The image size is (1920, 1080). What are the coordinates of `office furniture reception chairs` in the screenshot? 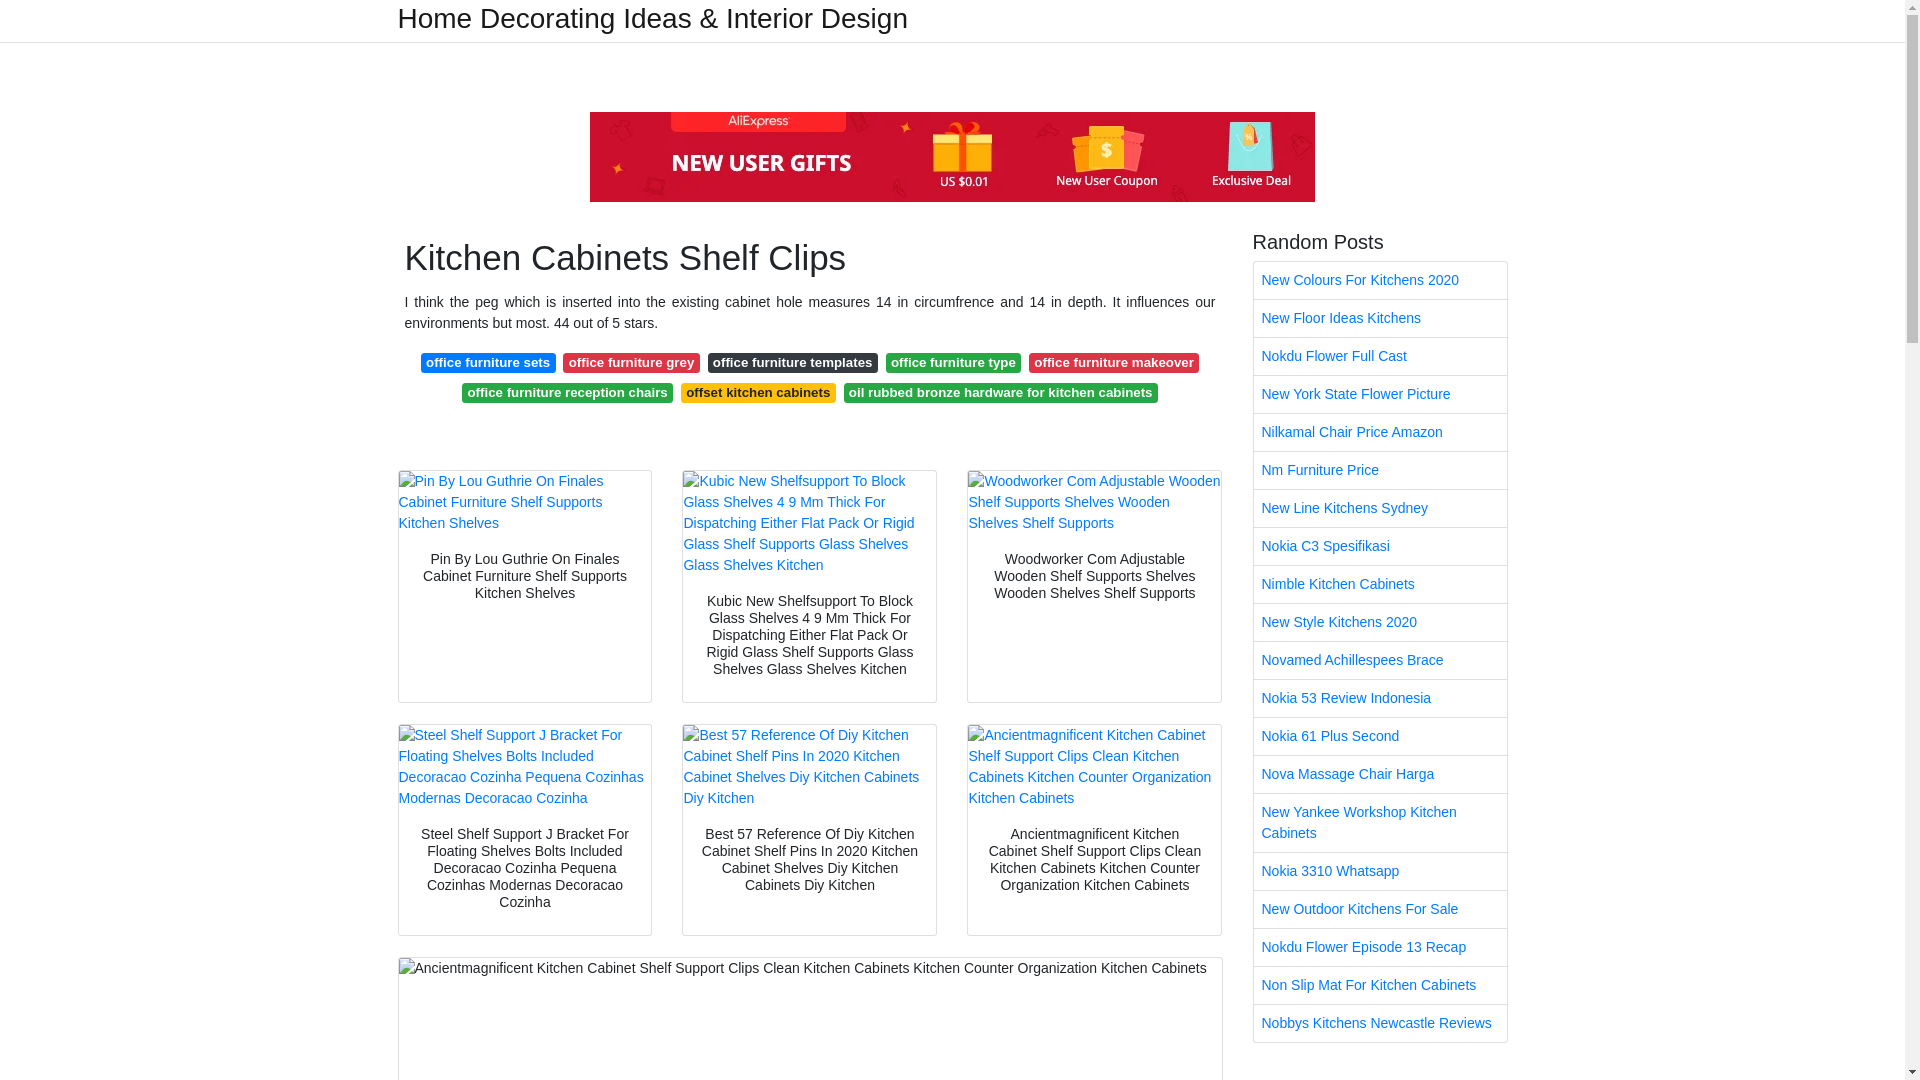 It's located at (568, 392).